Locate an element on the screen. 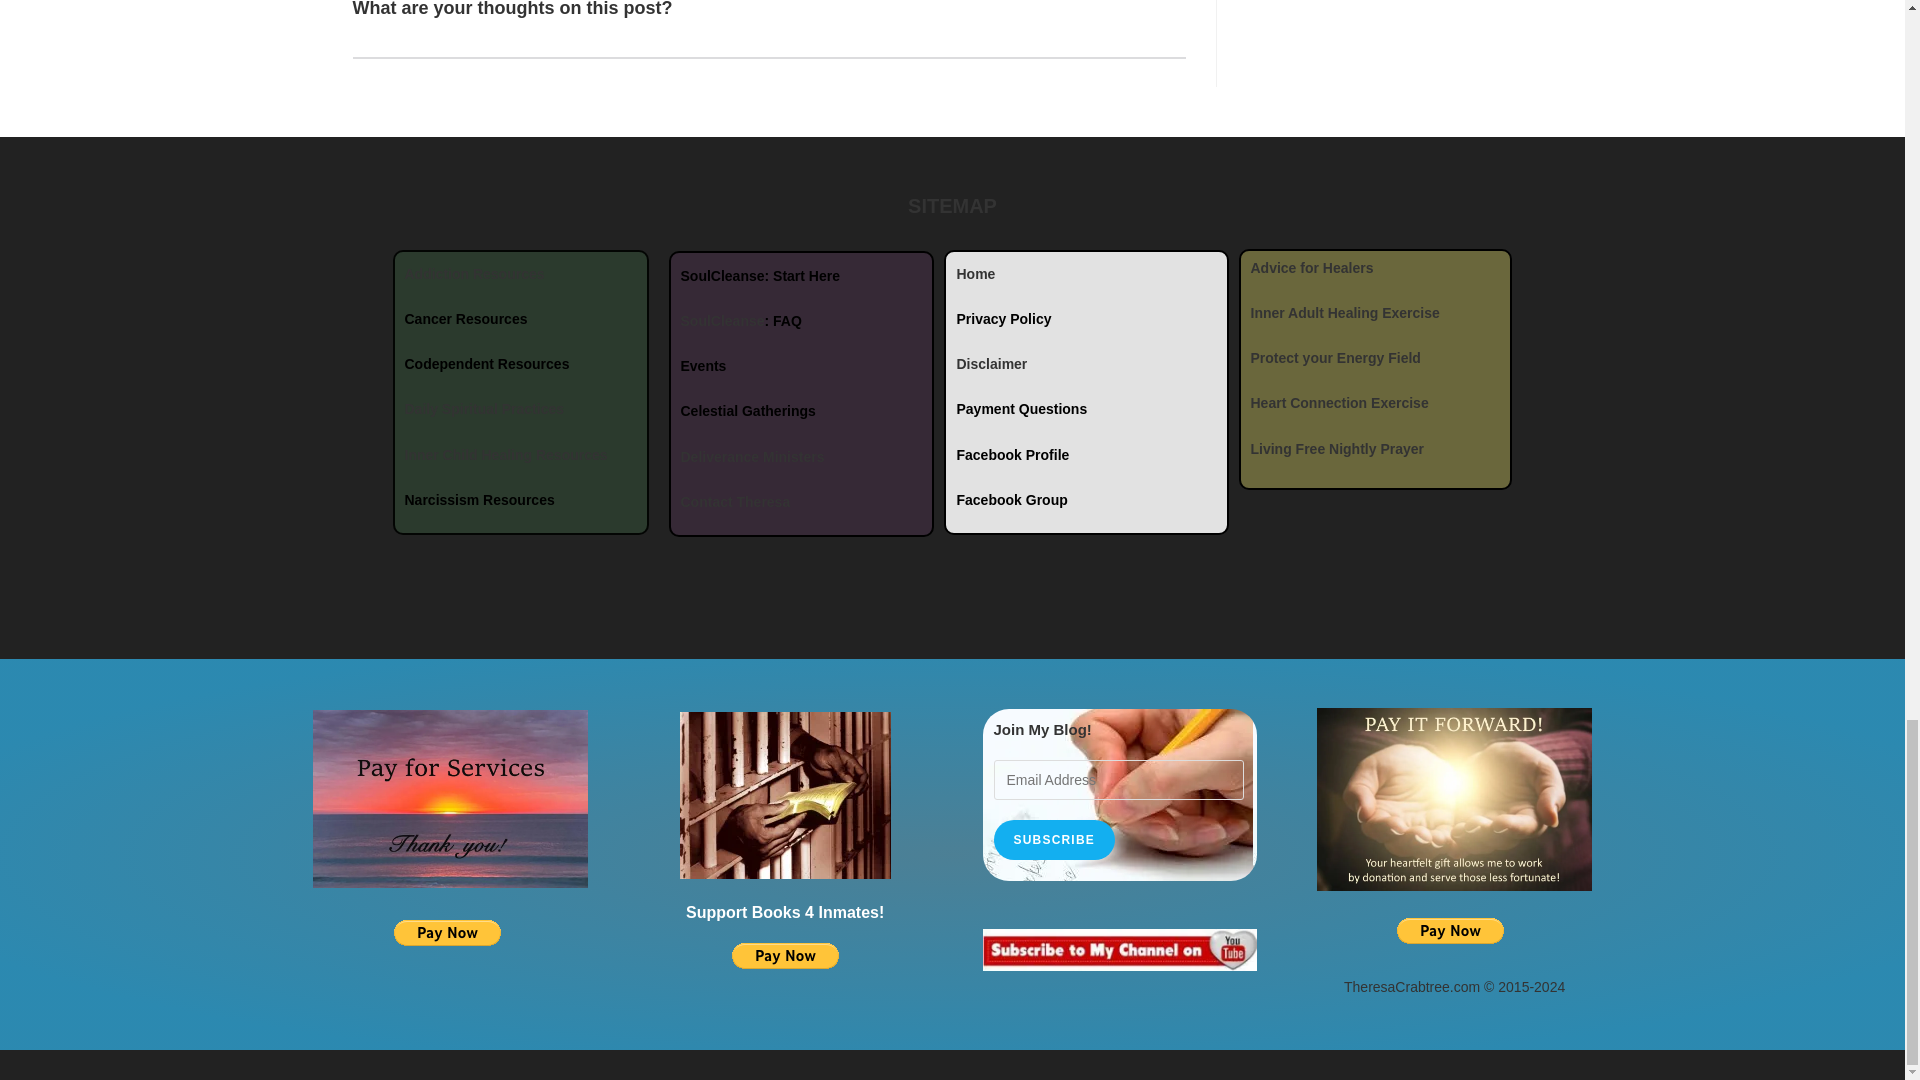  SoulCleanse is located at coordinates (722, 321).